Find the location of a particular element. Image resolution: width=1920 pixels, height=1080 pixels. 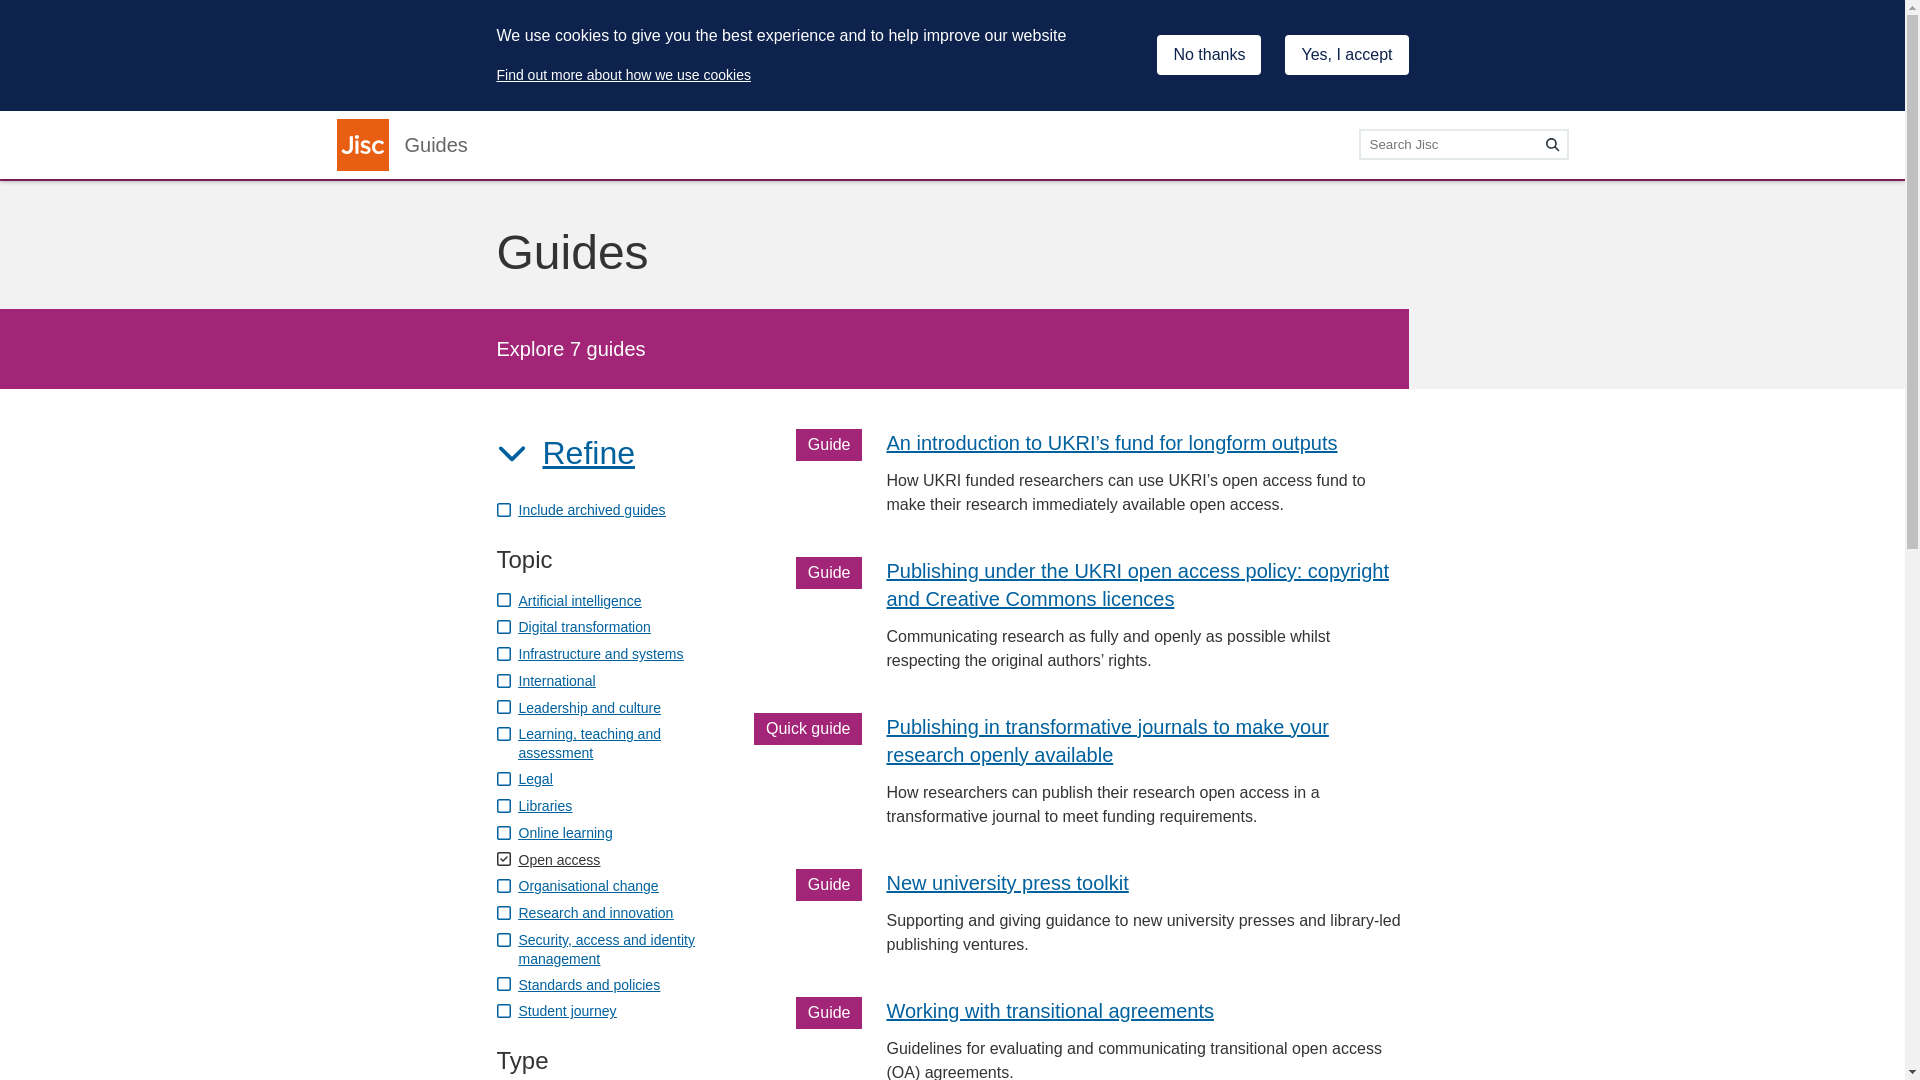

Security, access and identity management is located at coordinates (594, 948).